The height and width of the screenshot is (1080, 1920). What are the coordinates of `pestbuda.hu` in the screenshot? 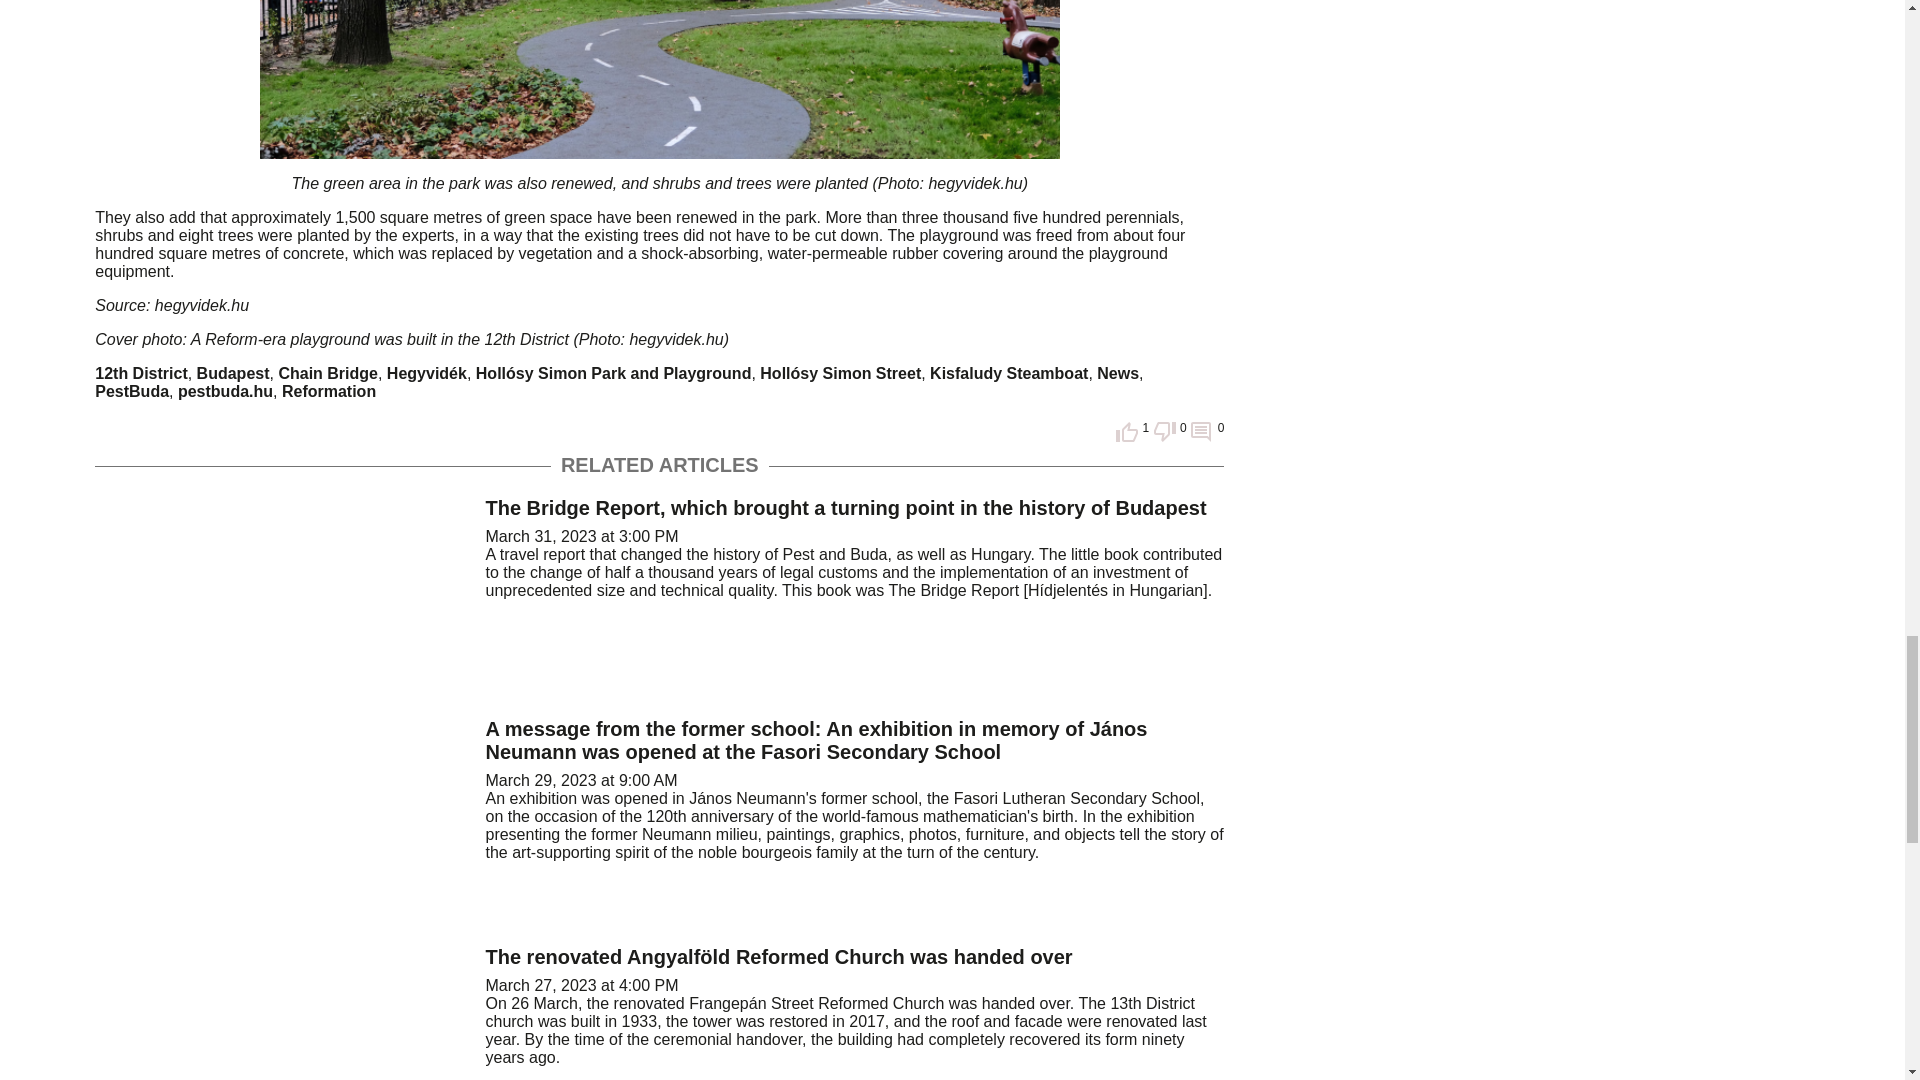 It's located at (225, 391).